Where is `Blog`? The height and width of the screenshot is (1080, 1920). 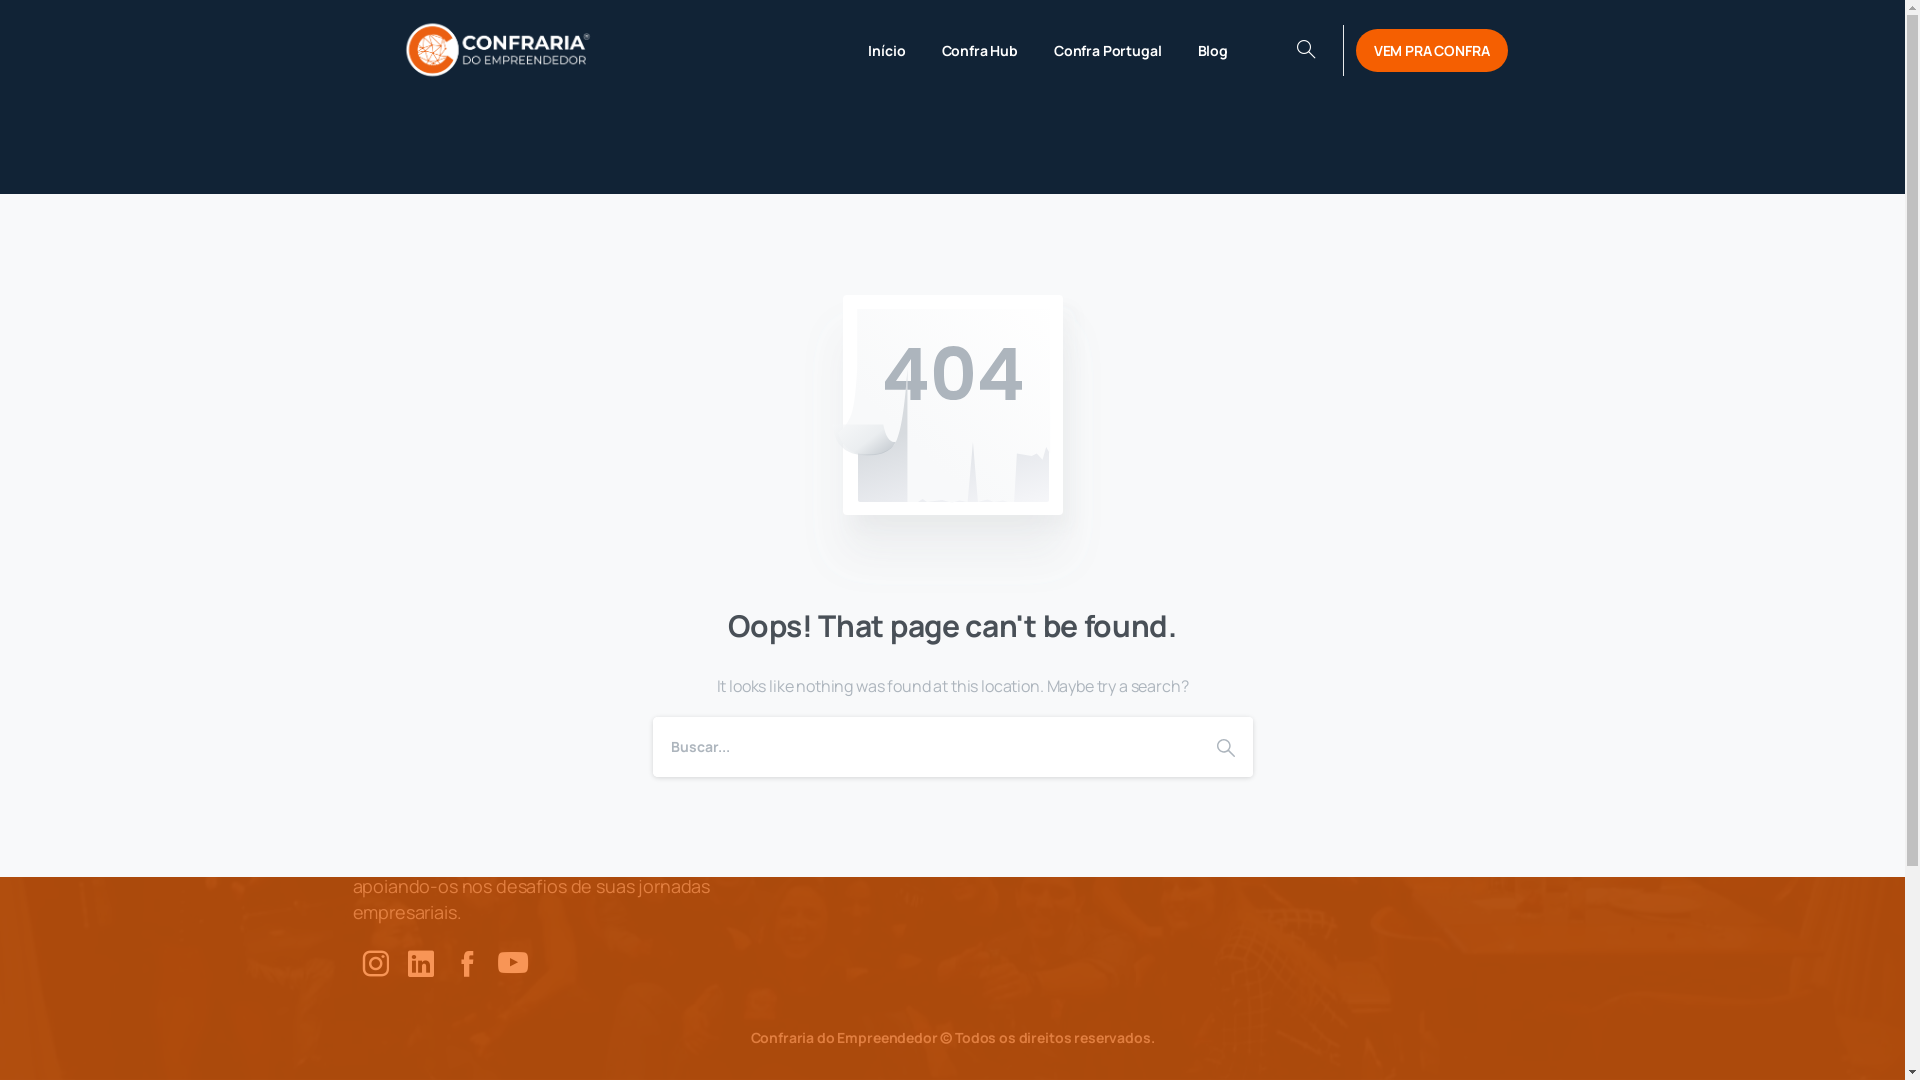
Blog is located at coordinates (1257, 724).